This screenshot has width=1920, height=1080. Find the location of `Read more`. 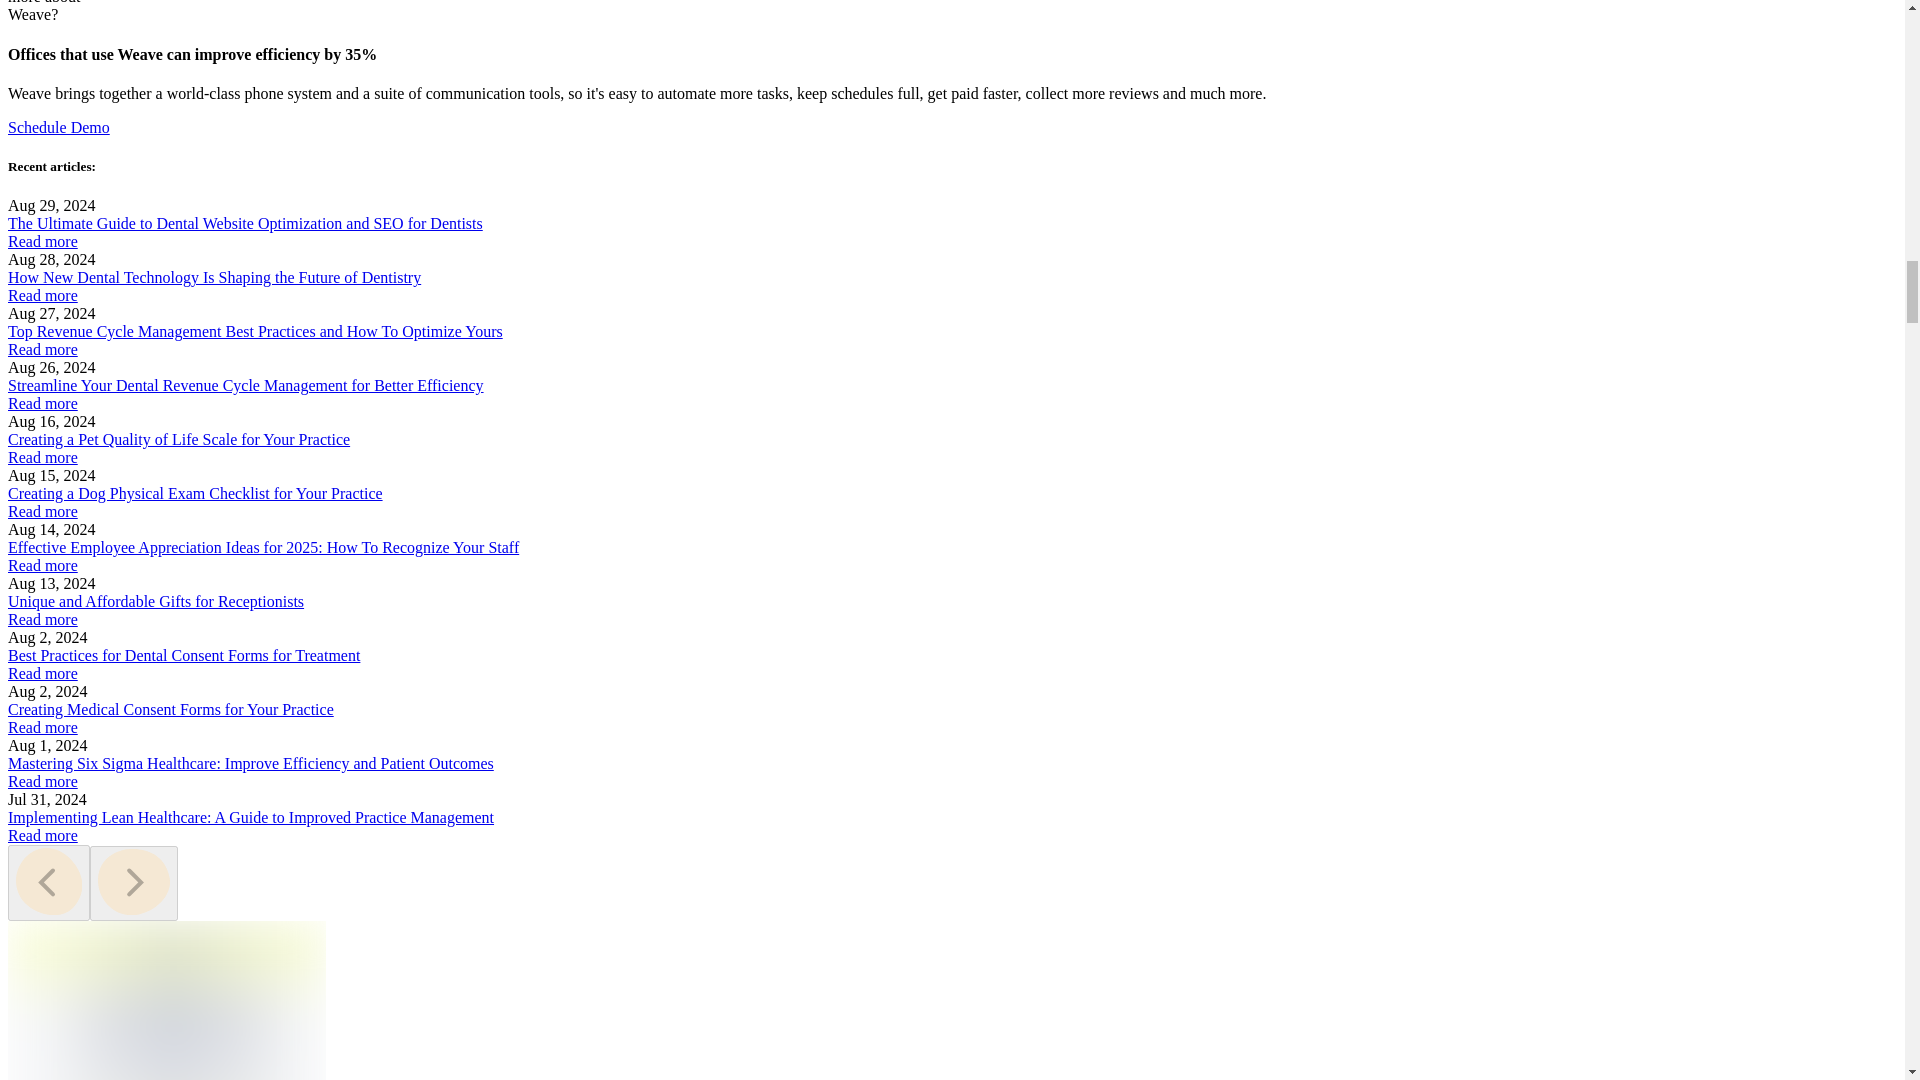

Read more is located at coordinates (42, 403).